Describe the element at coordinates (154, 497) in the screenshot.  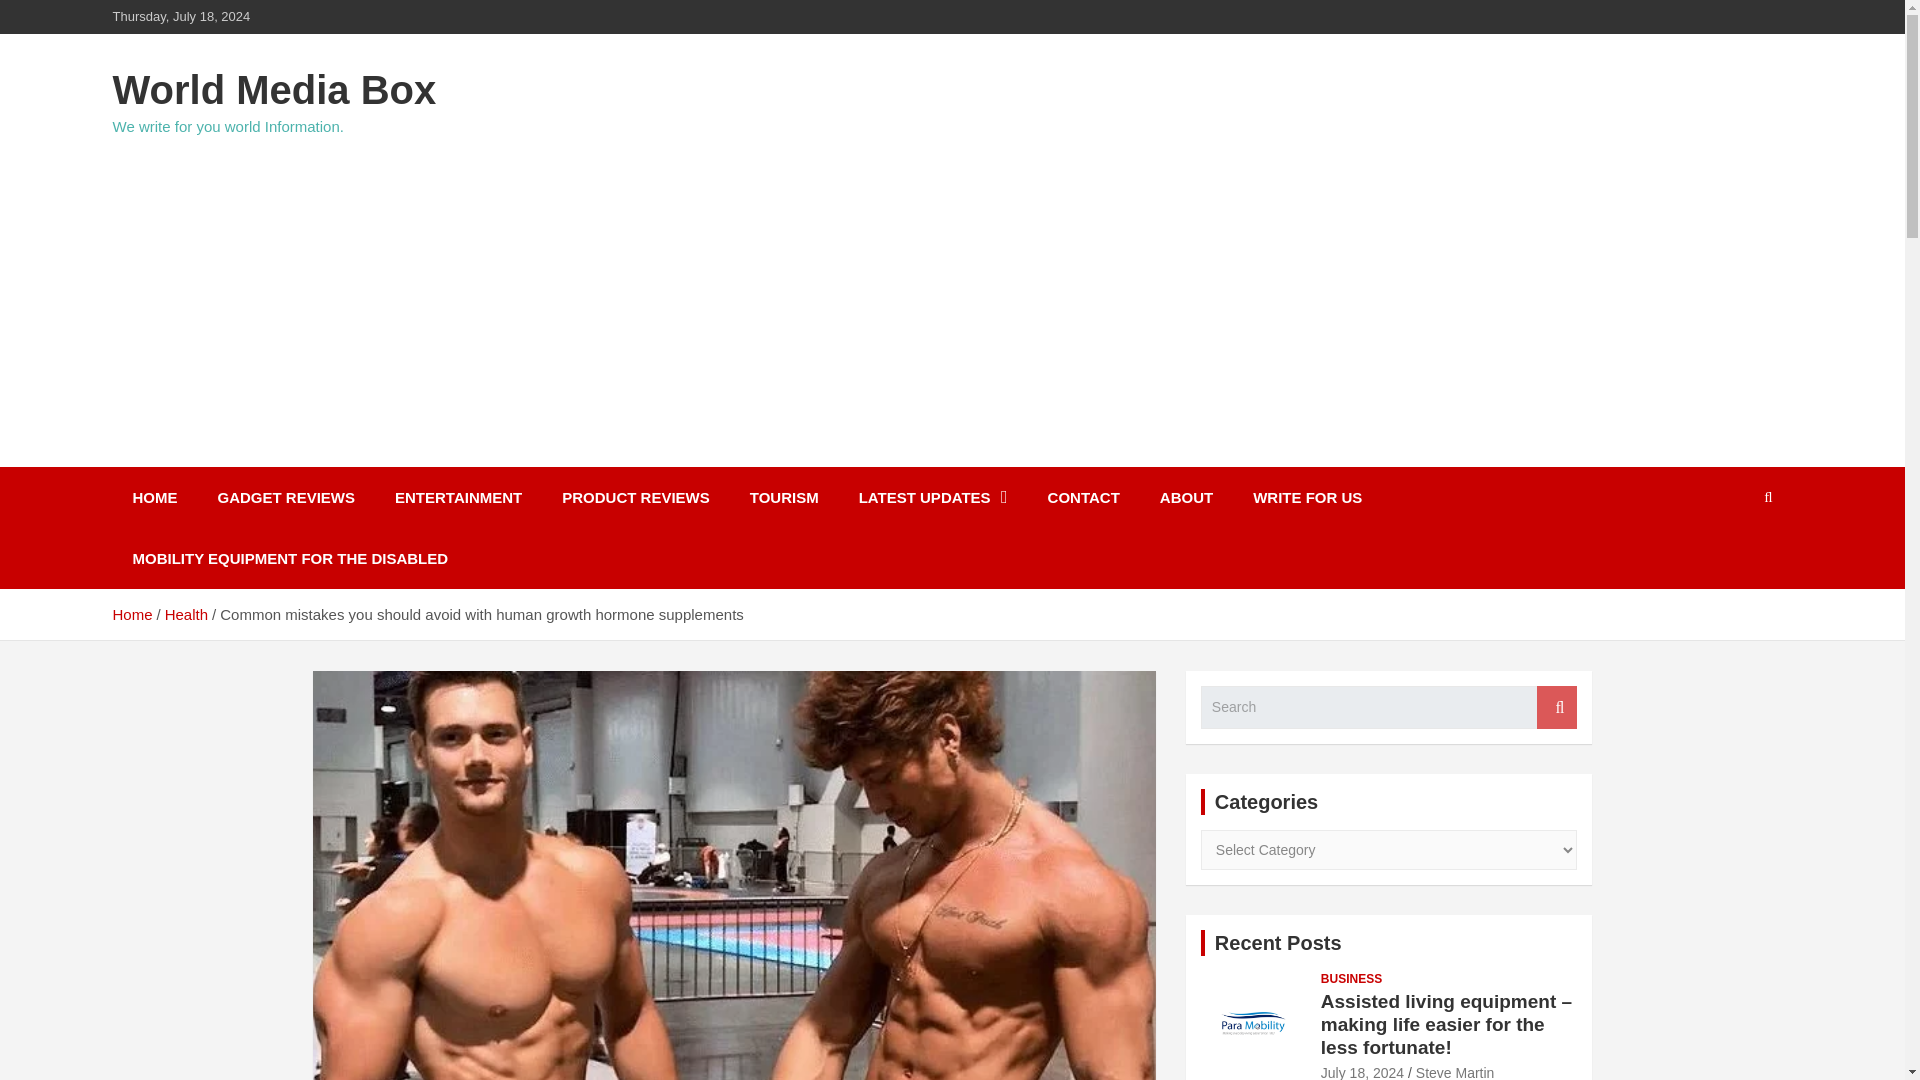
I see `HOME` at that location.